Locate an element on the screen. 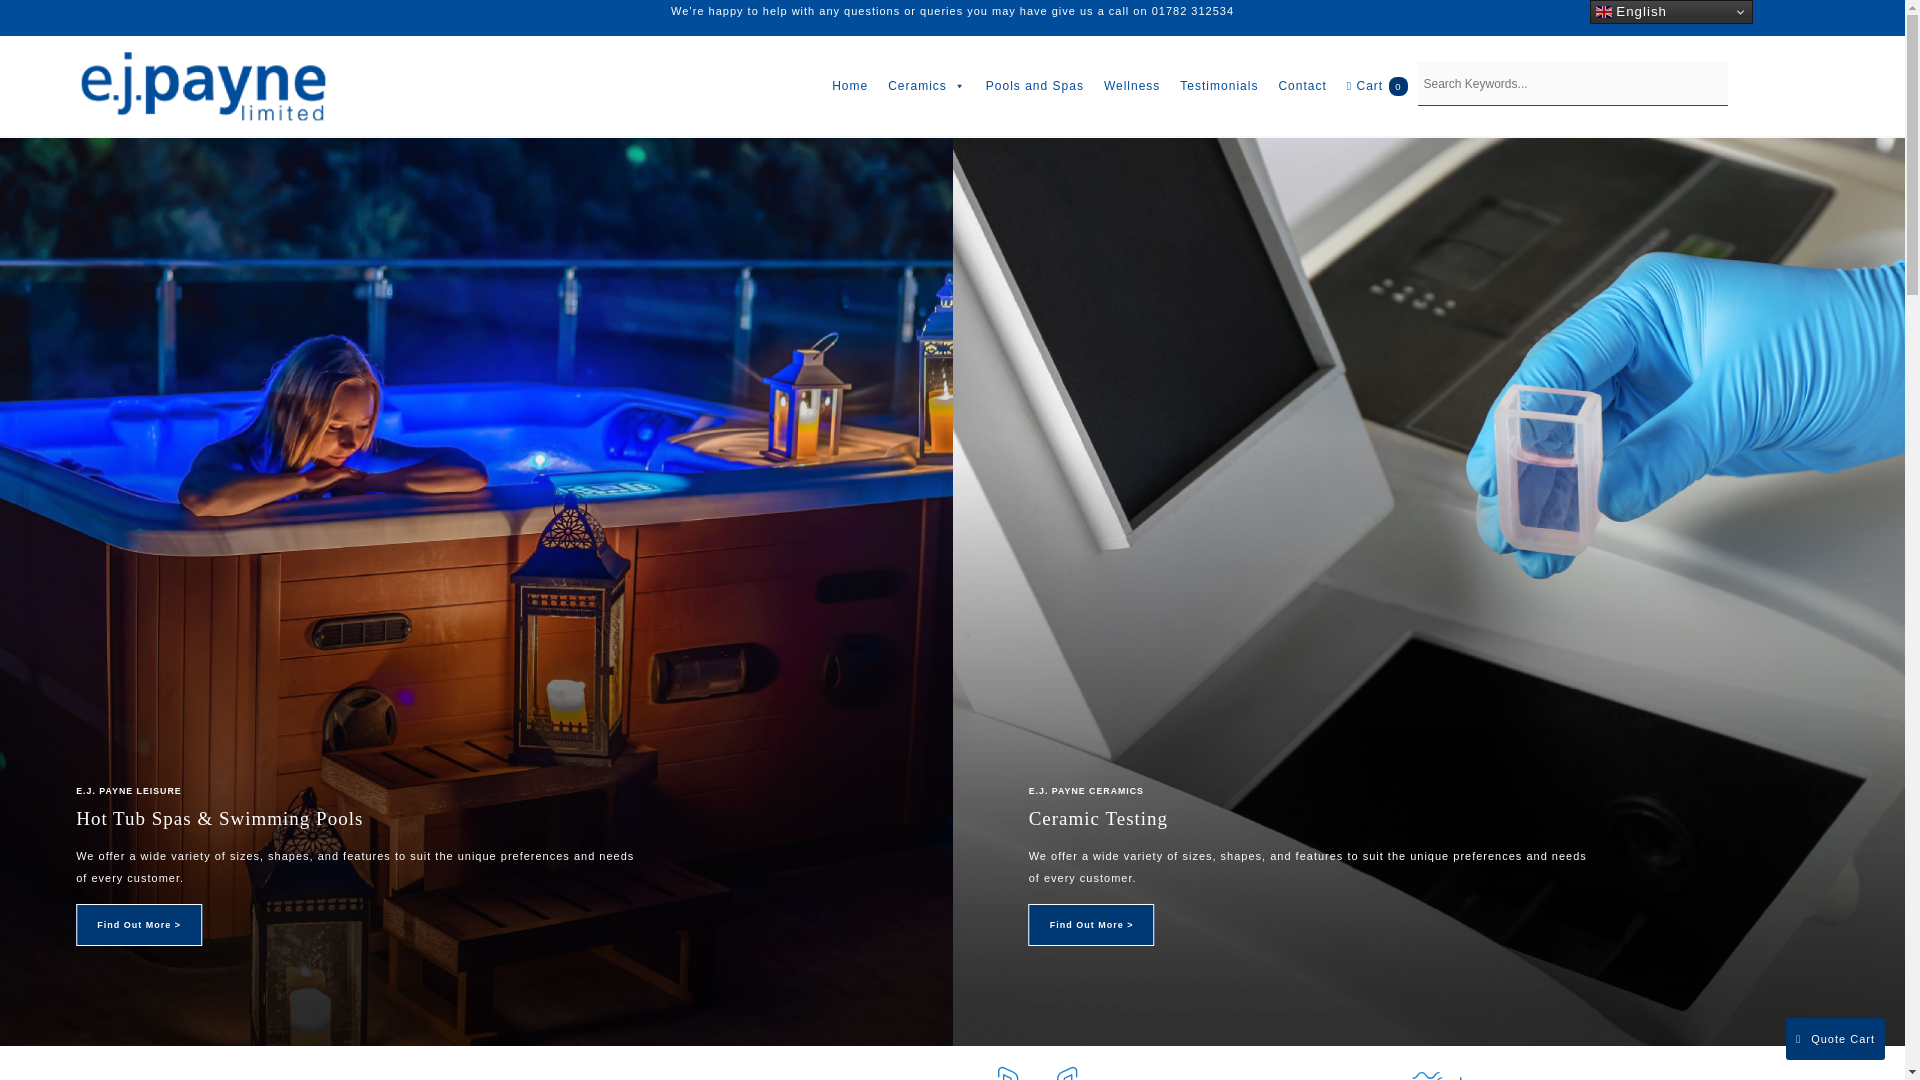 This screenshot has height=1080, width=1920. Home is located at coordinates (849, 86).